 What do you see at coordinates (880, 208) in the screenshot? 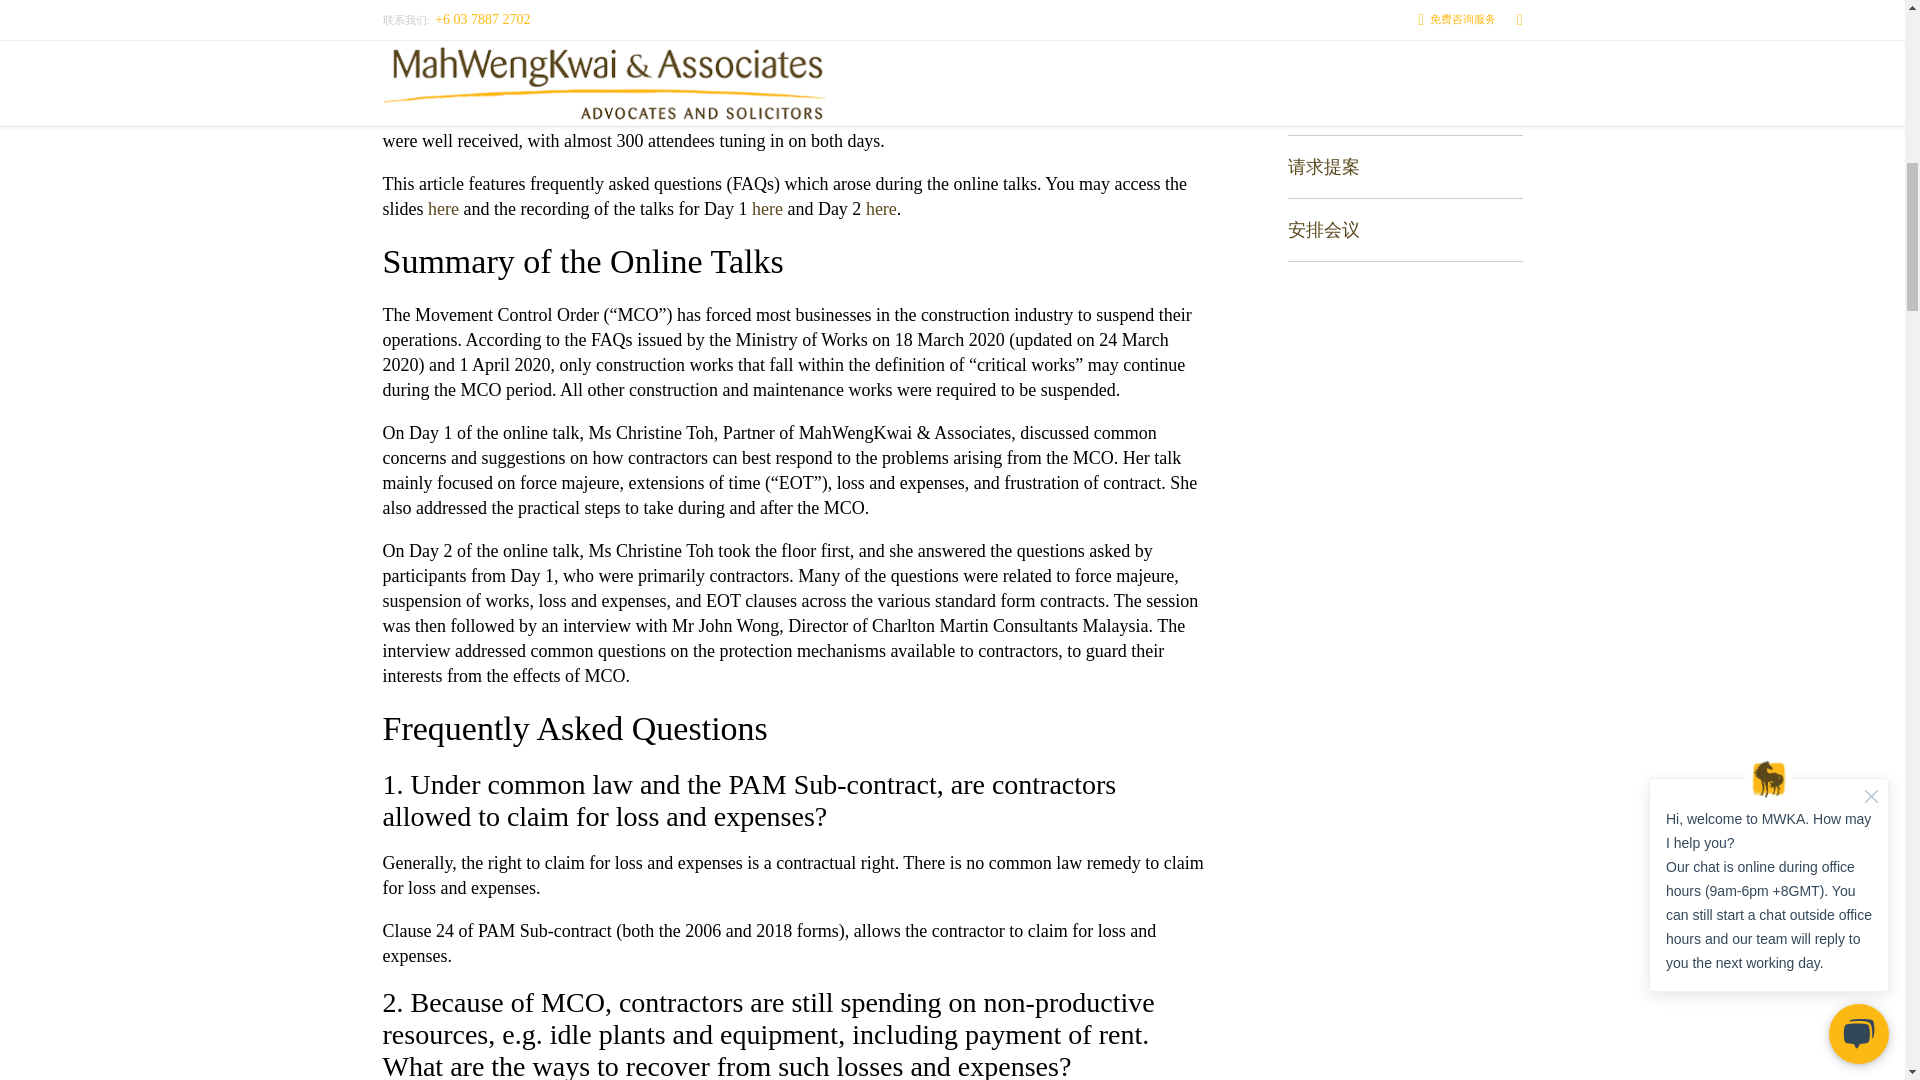
I see `here` at bounding box center [880, 208].